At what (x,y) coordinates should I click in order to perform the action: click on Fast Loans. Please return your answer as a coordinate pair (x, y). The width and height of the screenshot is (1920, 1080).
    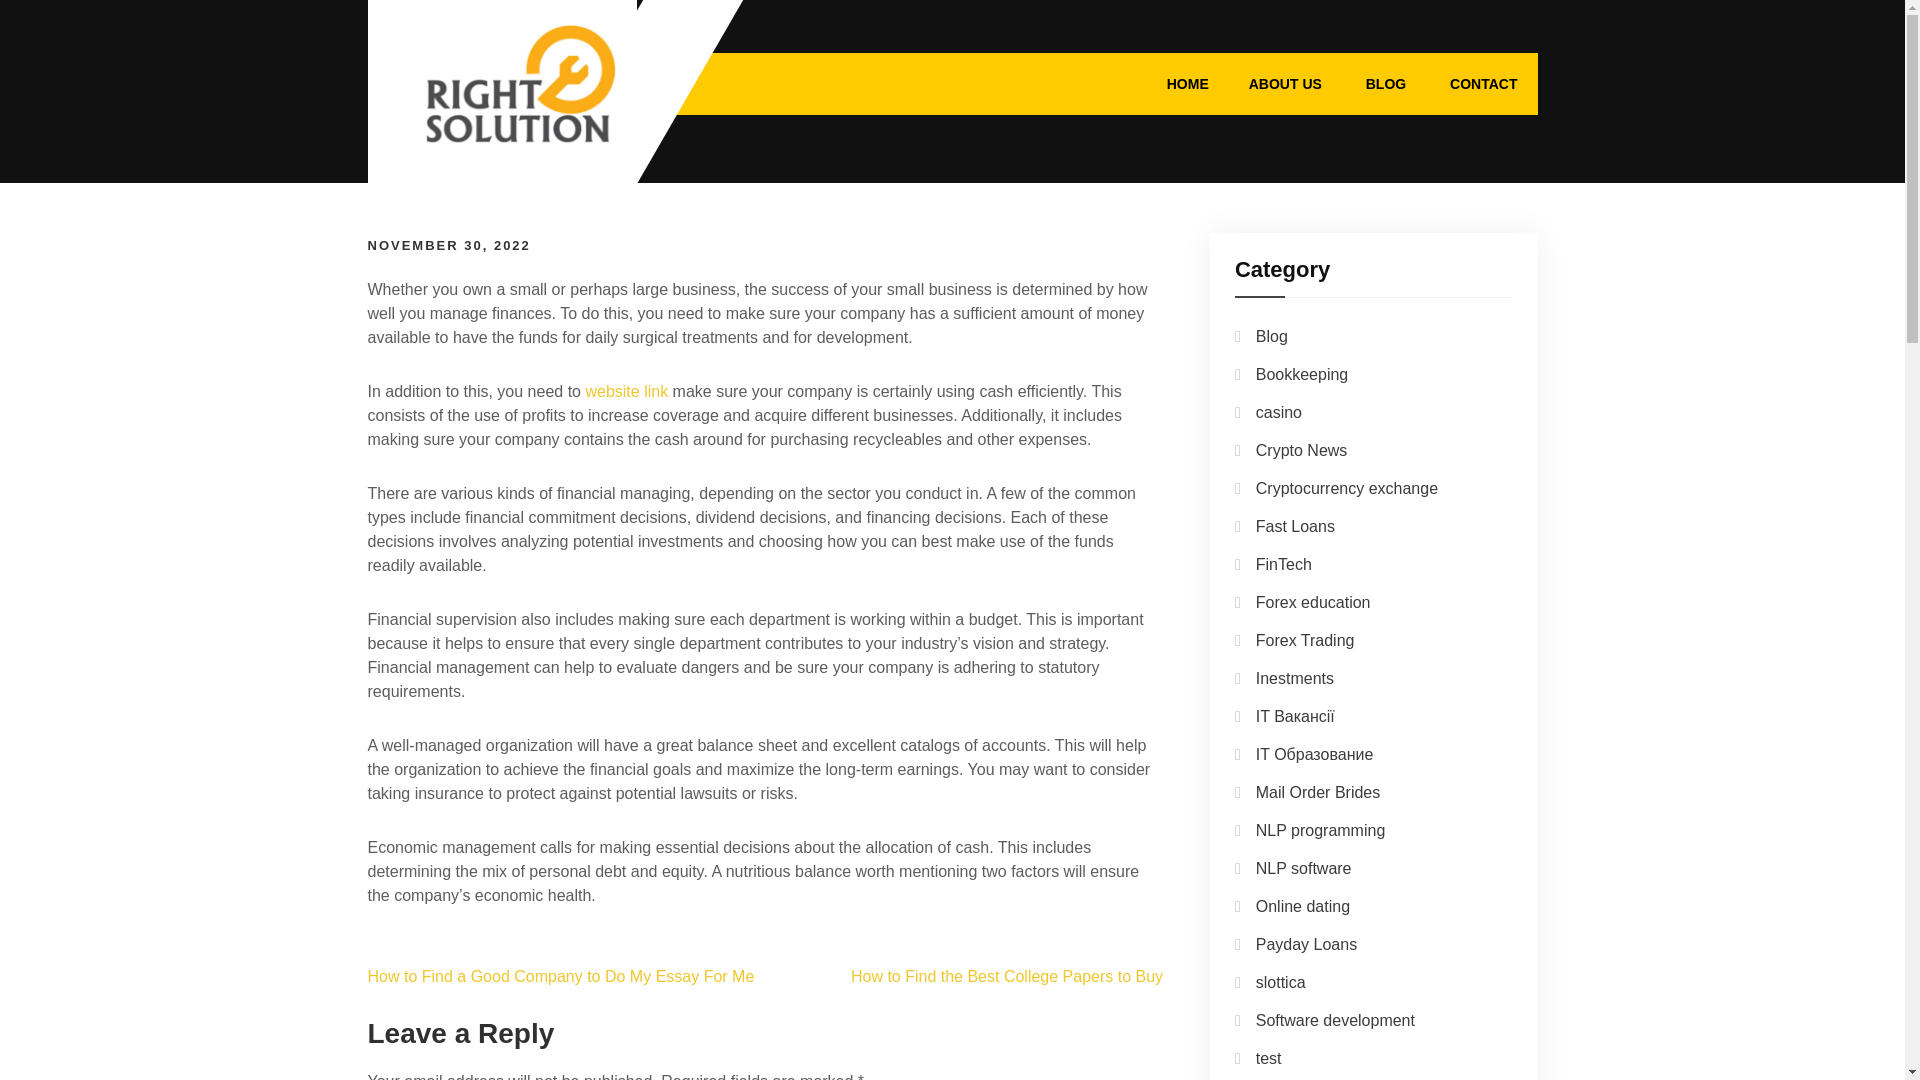
    Looking at the image, I should click on (1294, 526).